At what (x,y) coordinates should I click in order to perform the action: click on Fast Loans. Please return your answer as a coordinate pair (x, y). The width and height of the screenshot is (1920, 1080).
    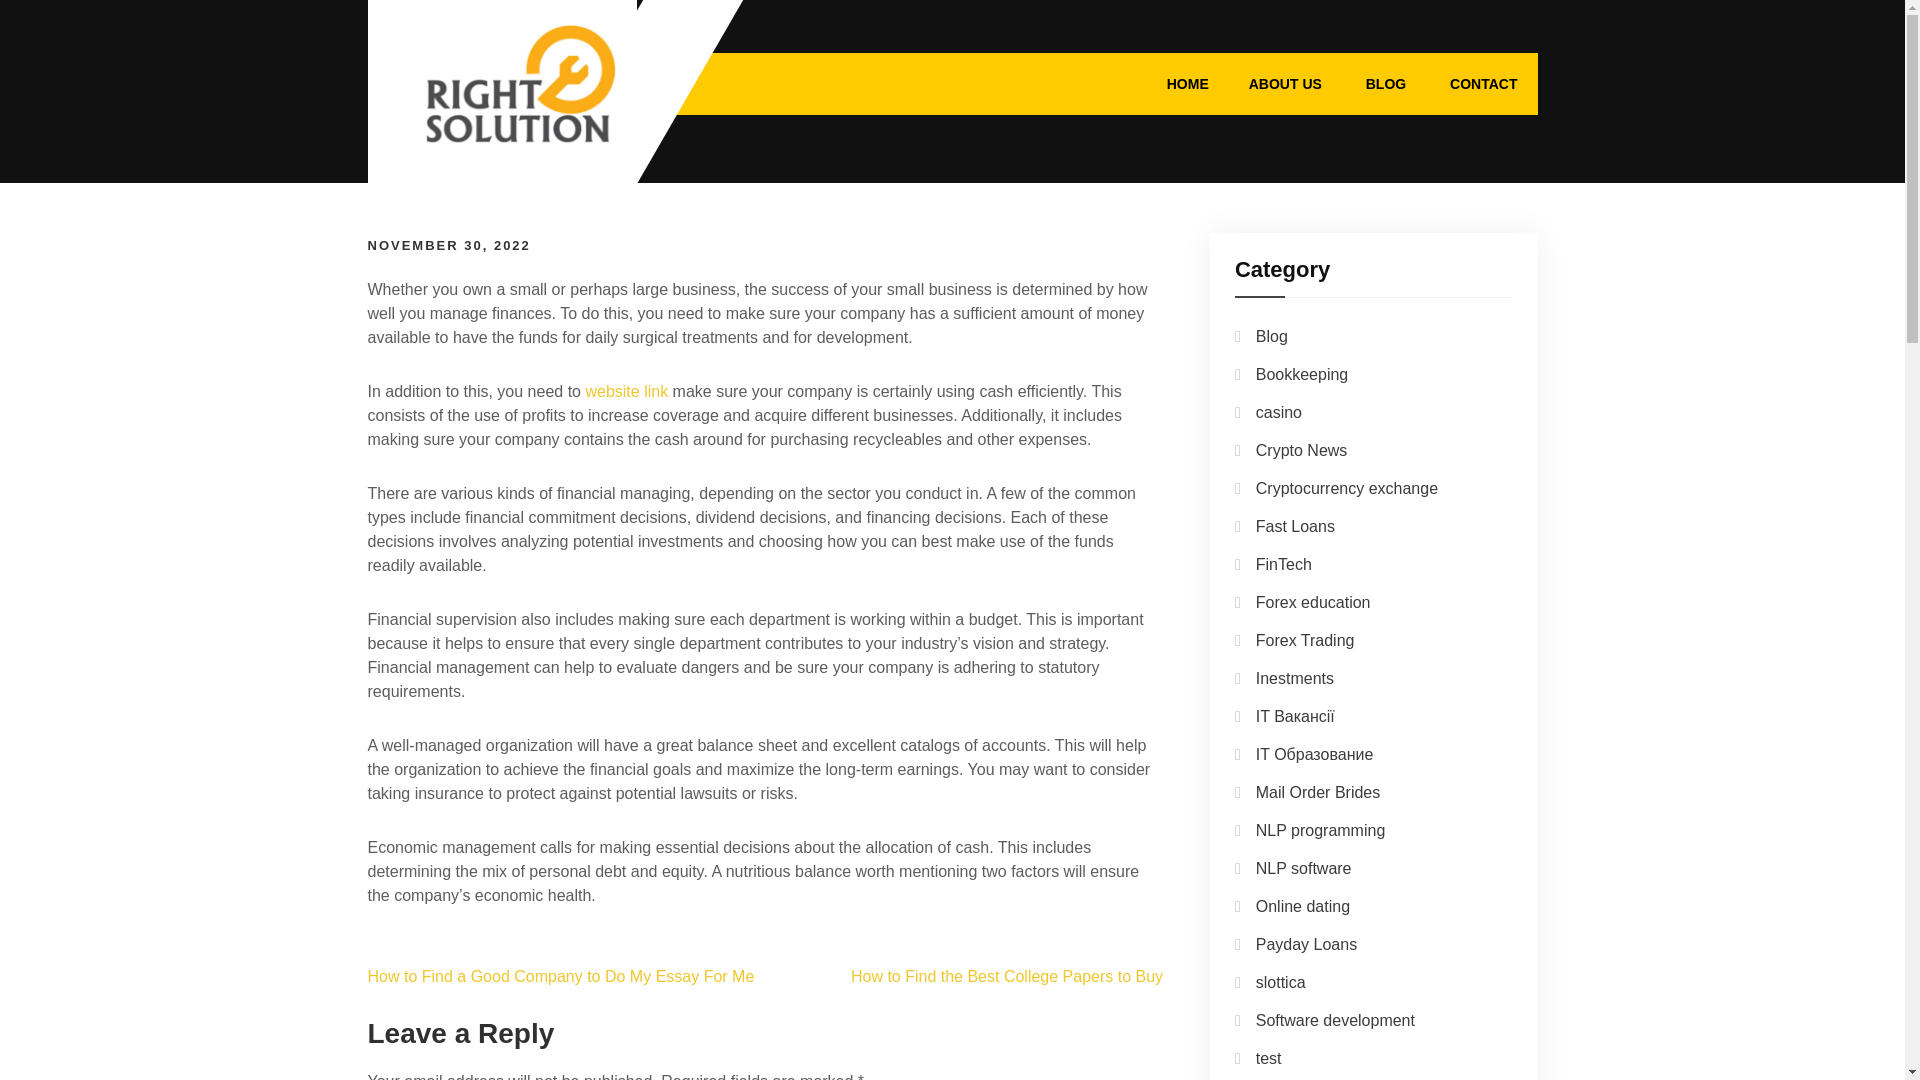
    Looking at the image, I should click on (1294, 526).